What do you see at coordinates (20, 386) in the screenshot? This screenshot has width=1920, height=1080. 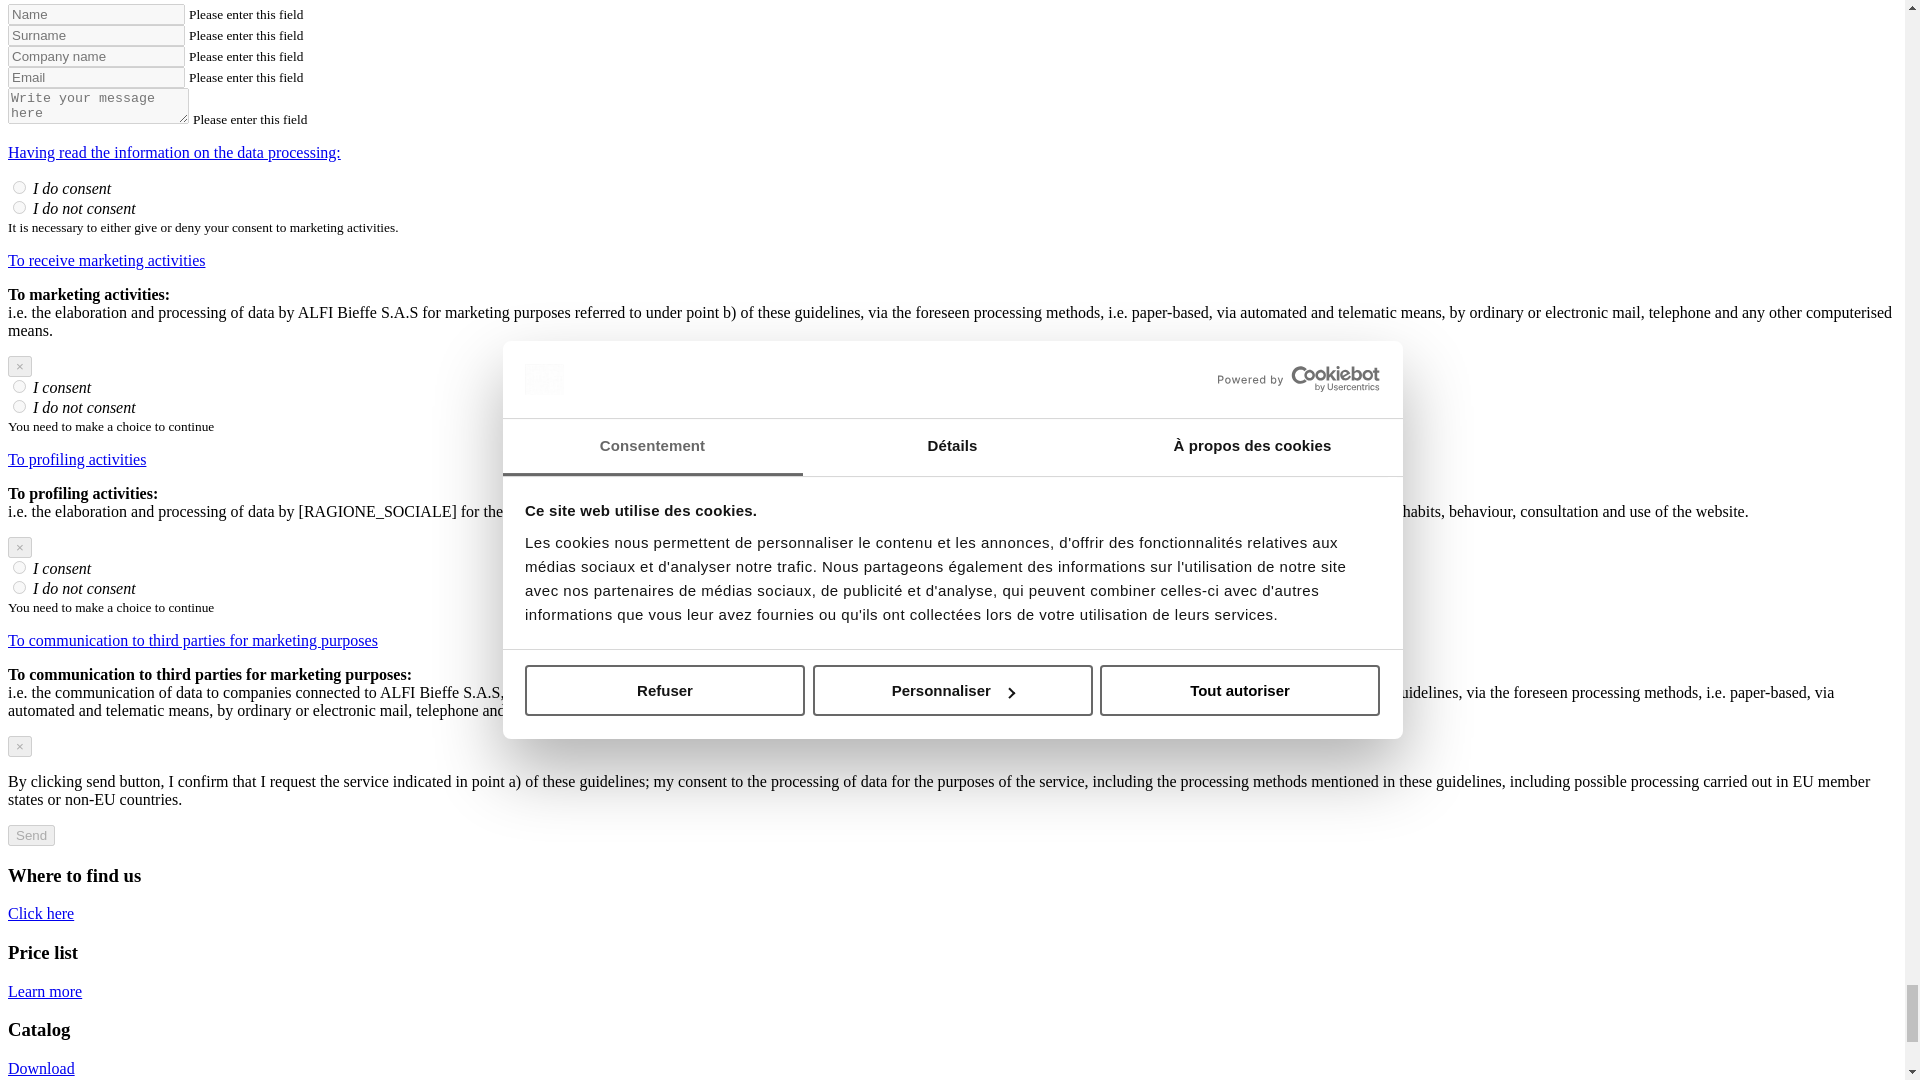 I see `Si` at bounding box center [20, 386].